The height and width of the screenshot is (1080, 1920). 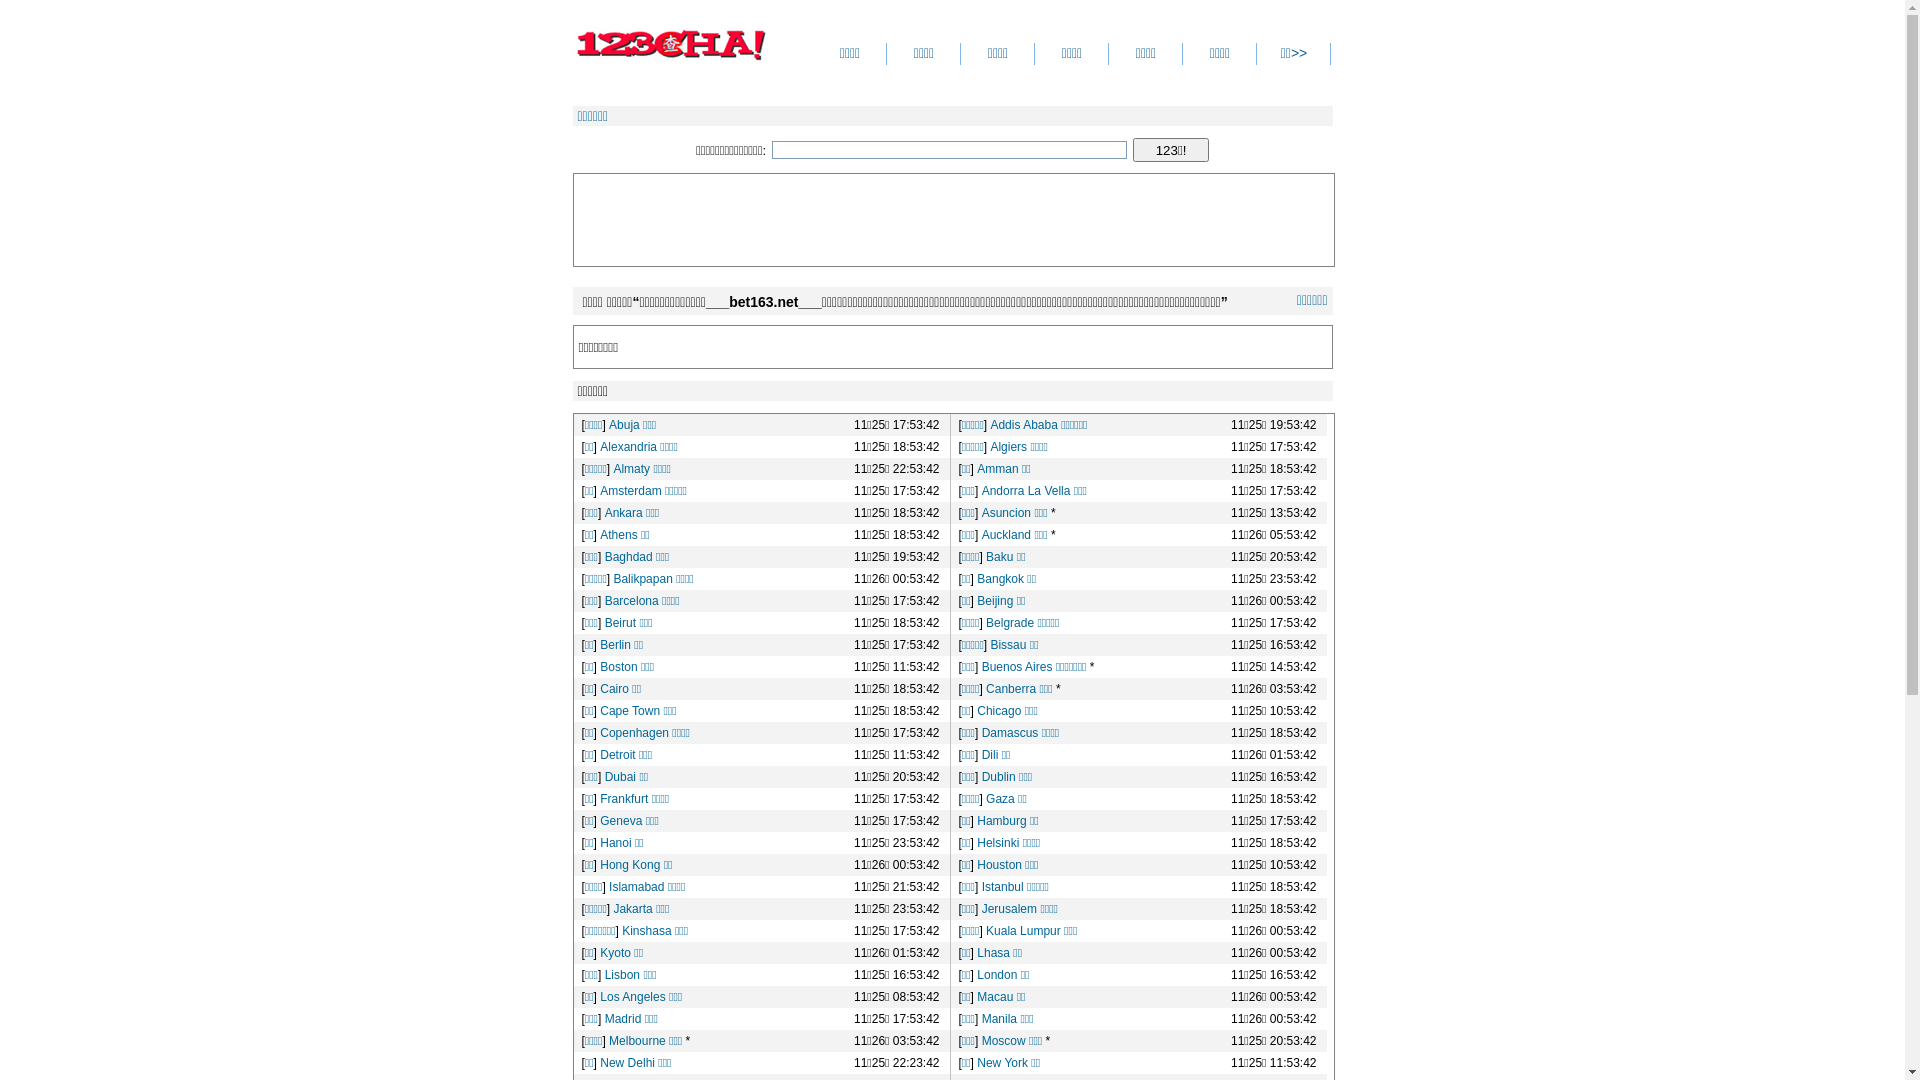 What do you see at coordinates (621, 821) in the screenshot?
I see `Geneva` at bounding box center [621, 821].